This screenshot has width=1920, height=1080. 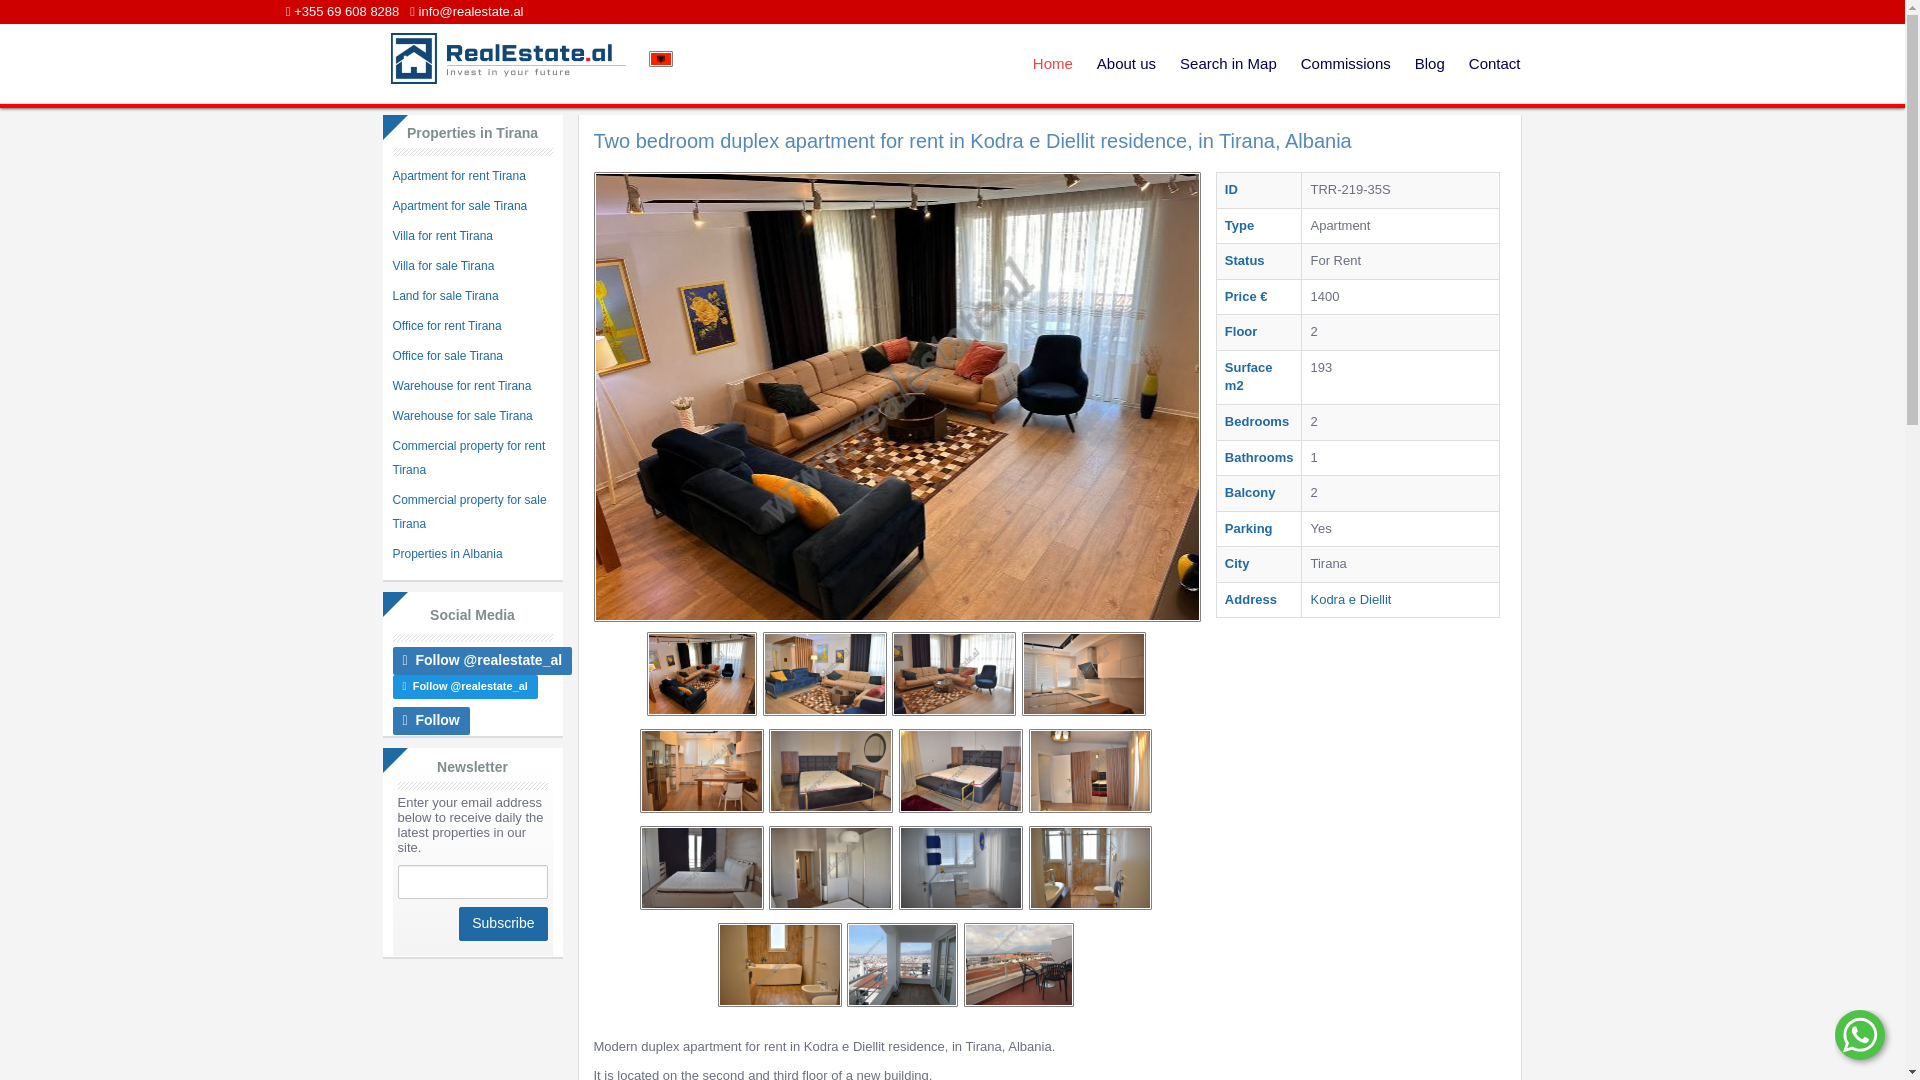 I want to click on Image, so click(x=824, y=673).